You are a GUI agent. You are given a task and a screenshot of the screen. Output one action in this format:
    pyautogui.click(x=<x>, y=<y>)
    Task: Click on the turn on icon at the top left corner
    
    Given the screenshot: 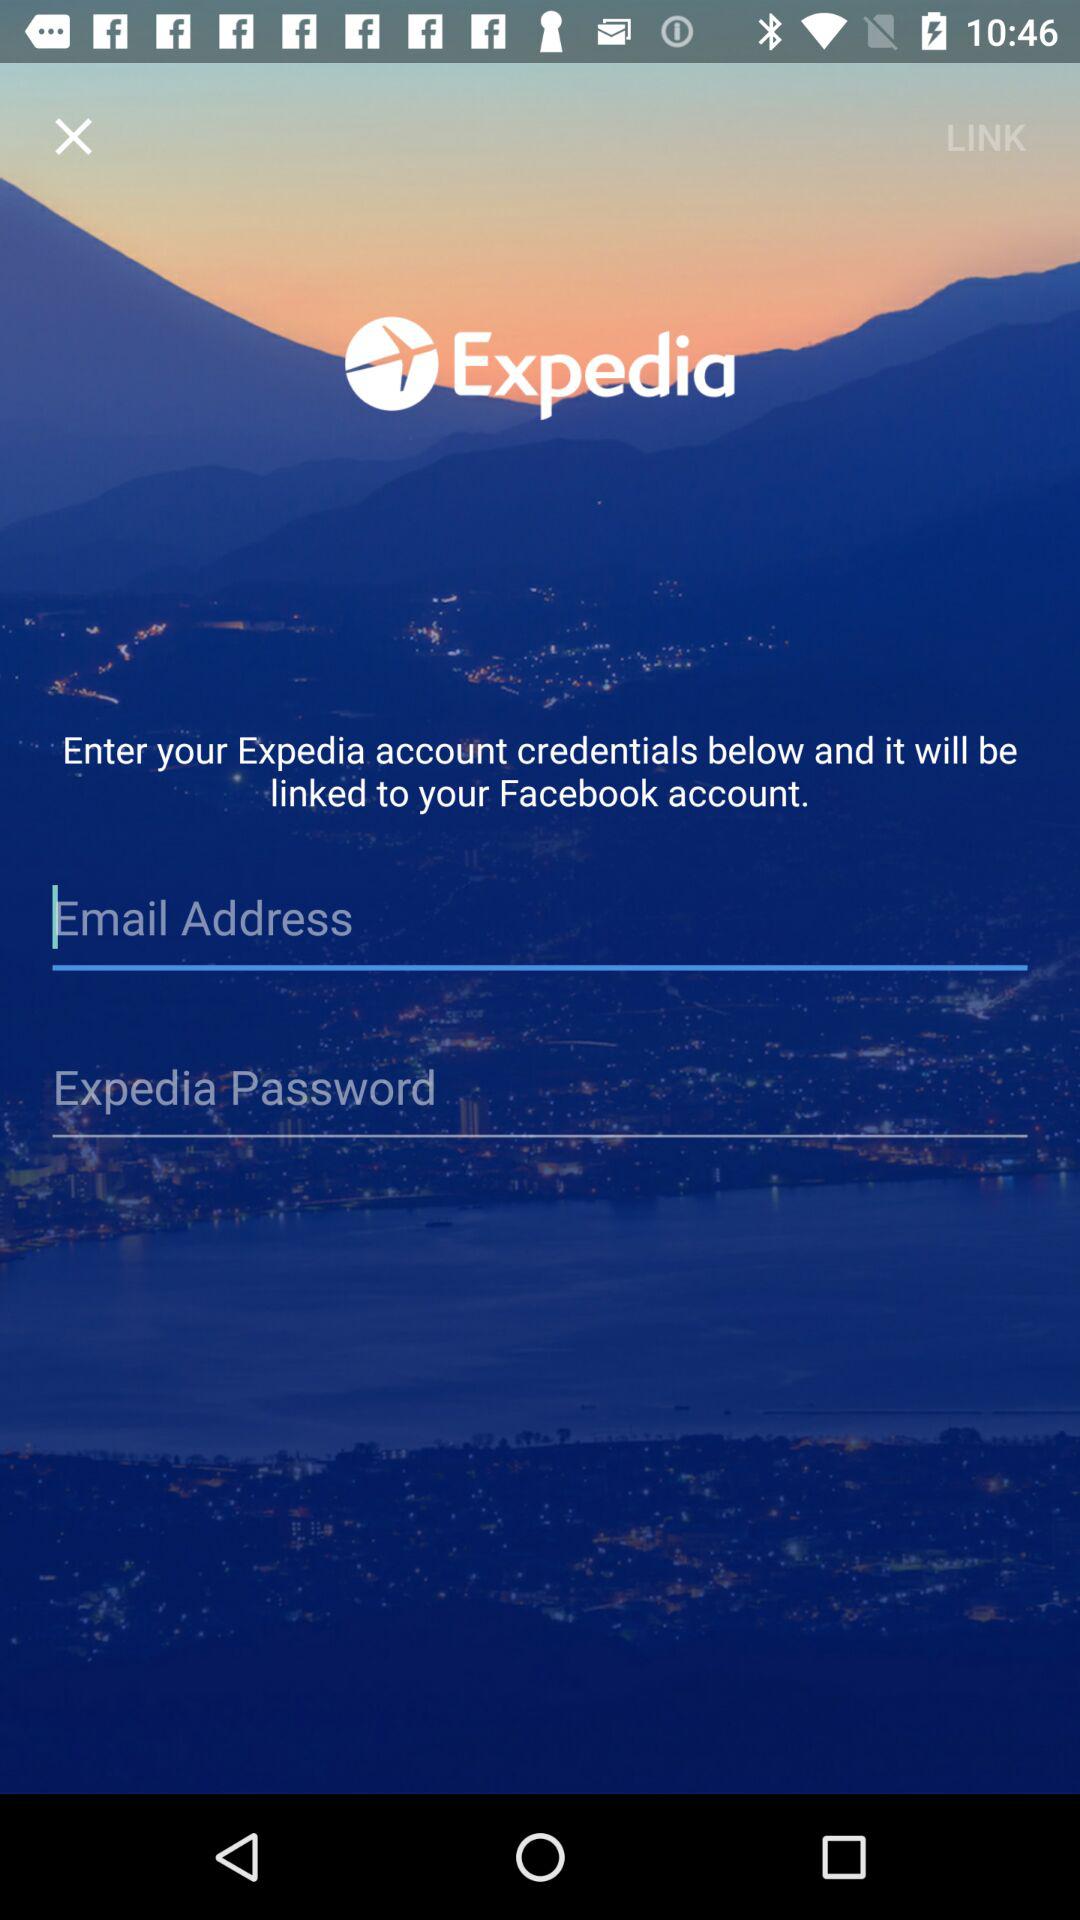 What is the action you would take?
    pyautogui.click(x=73, y=136)
    